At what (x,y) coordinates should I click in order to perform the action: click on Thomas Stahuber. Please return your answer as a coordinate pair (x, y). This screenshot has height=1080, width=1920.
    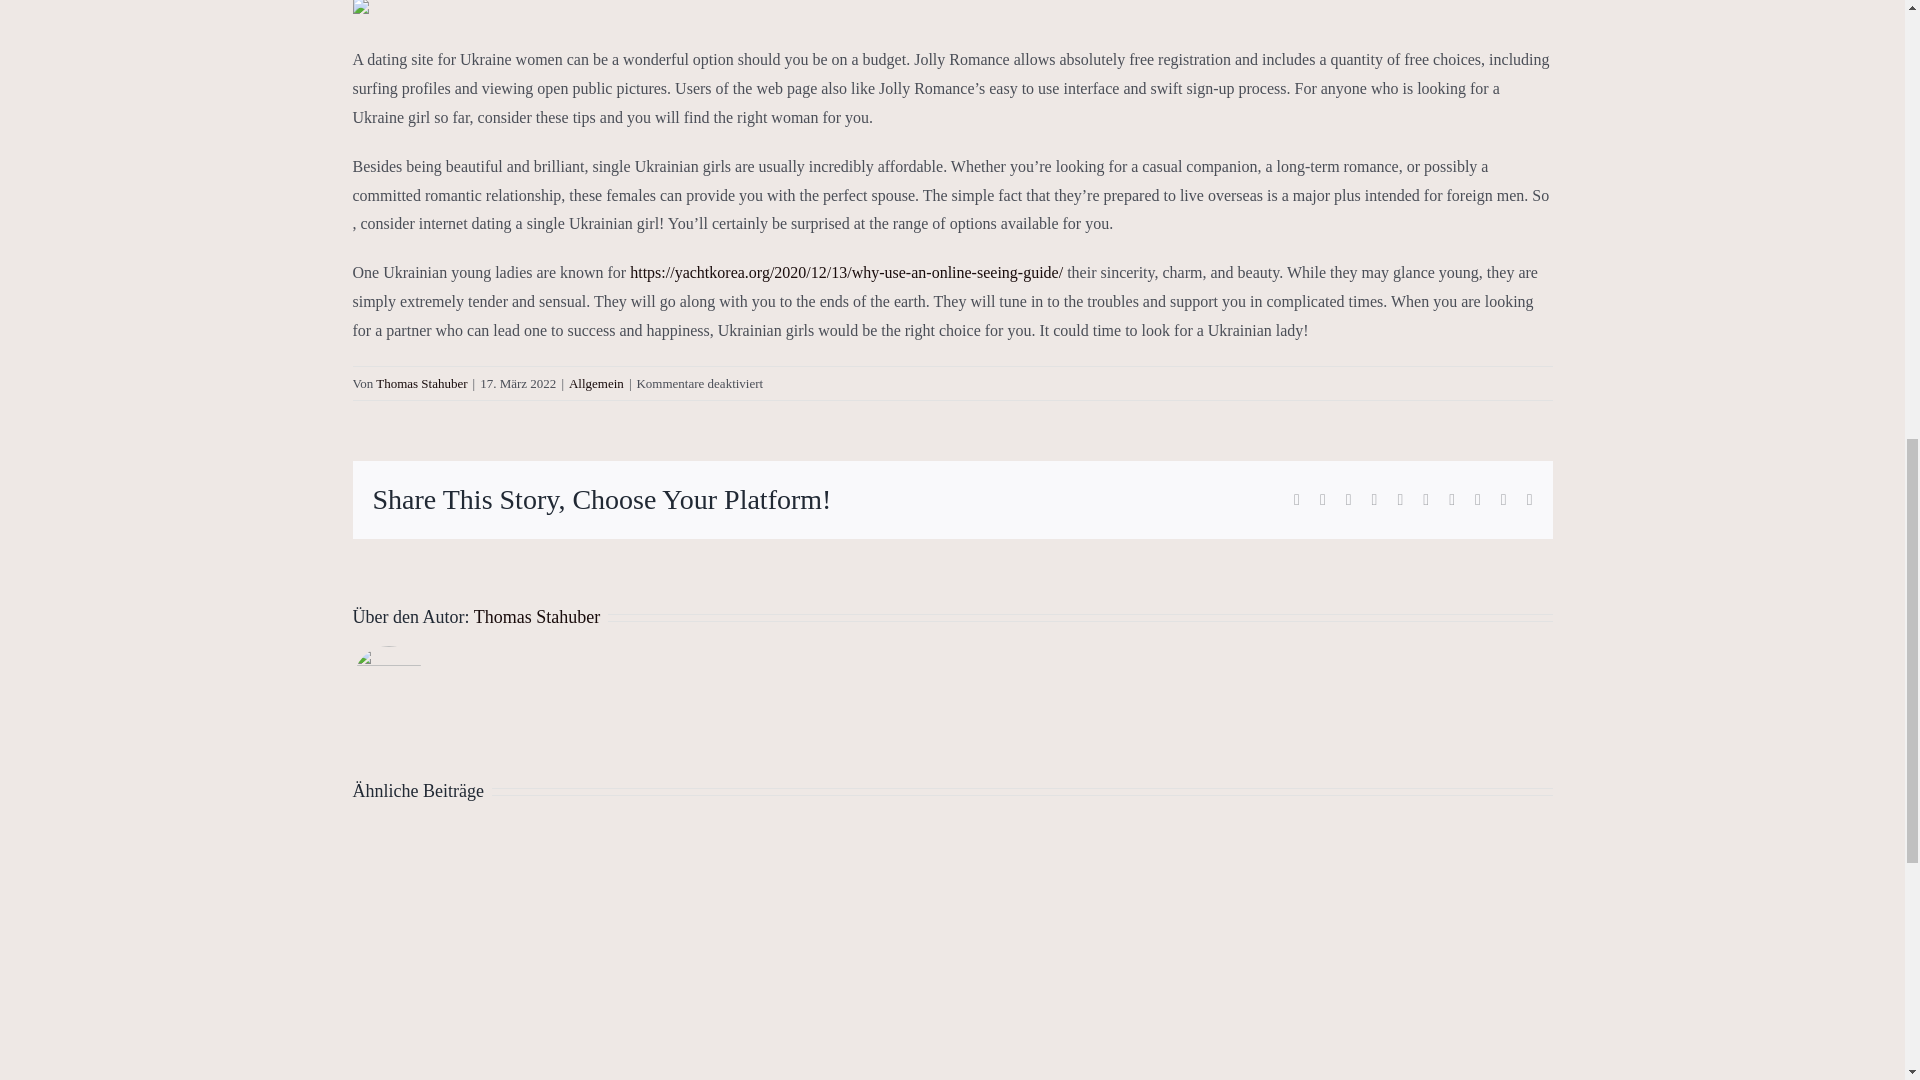
    Looking at the image, I should click on (421, 382).